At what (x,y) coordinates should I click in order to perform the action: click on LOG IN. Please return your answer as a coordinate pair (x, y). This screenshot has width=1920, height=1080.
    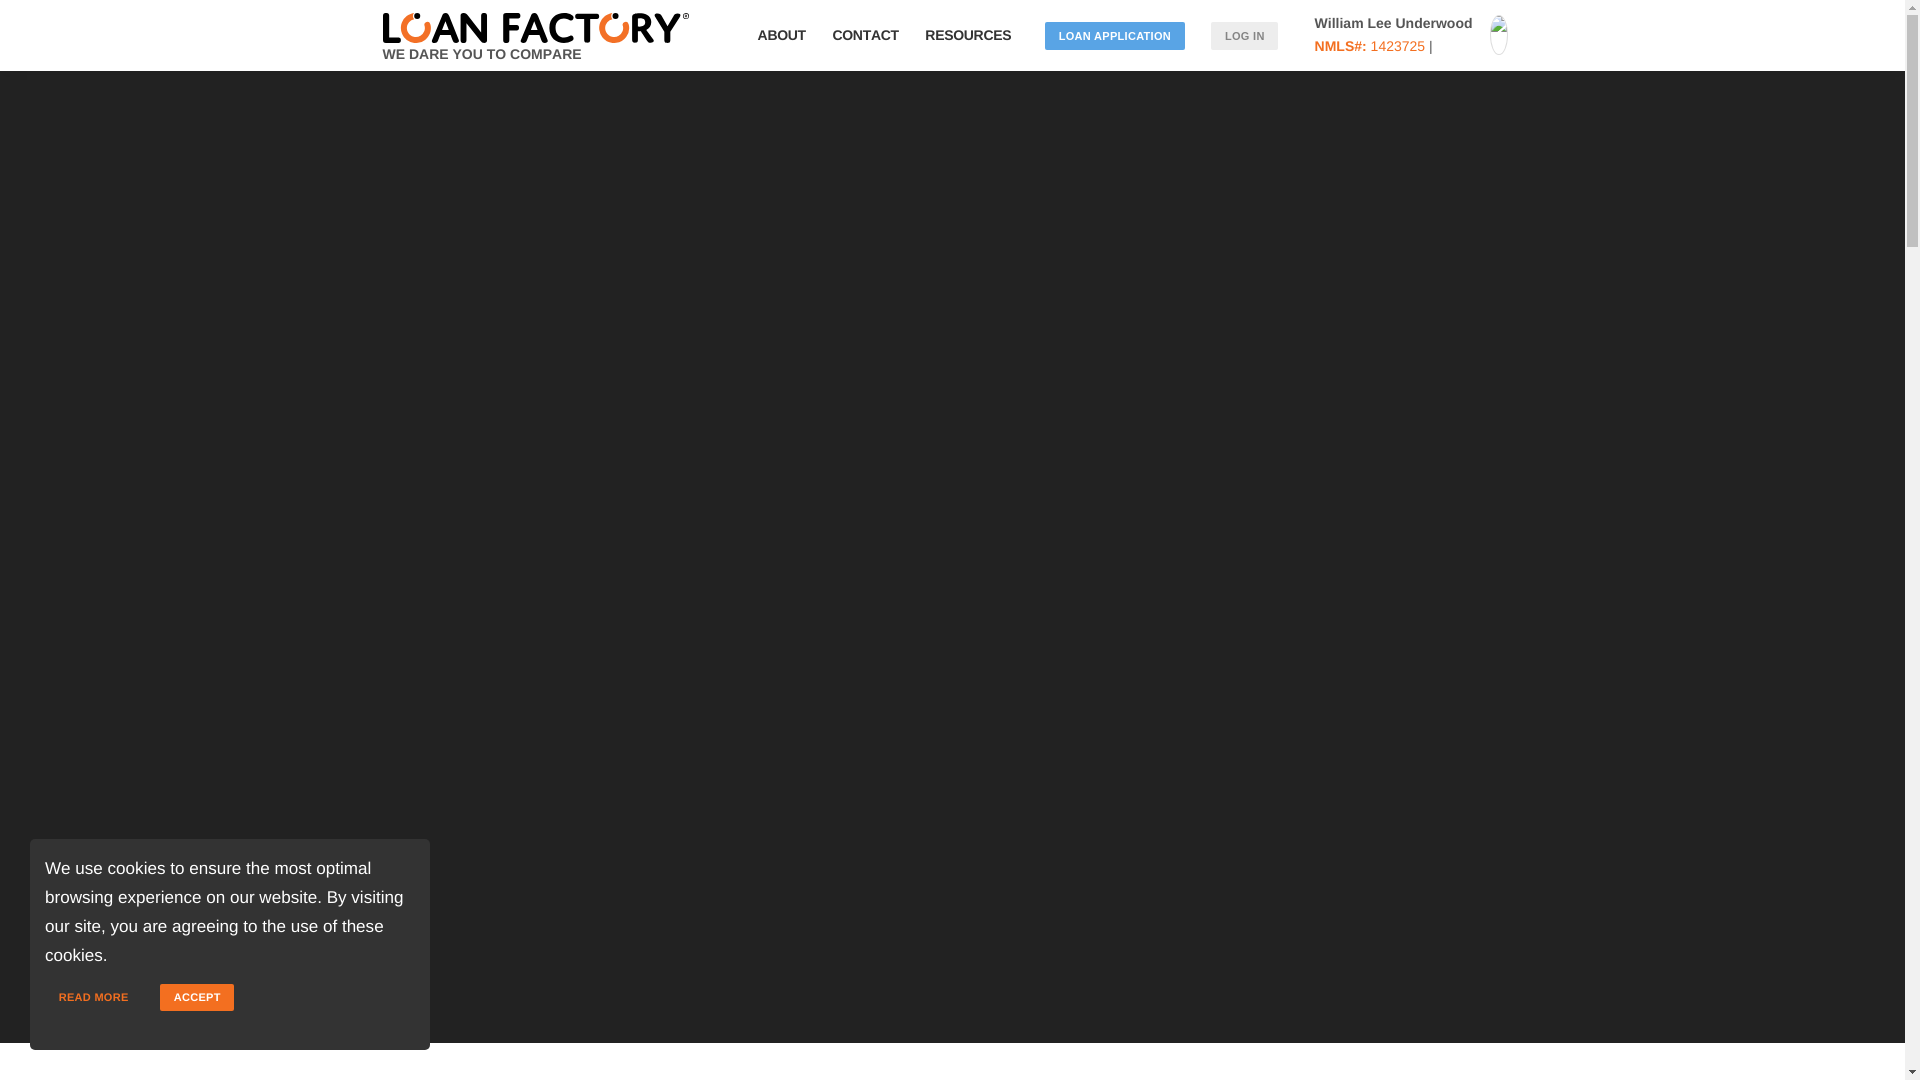
    Looking at the image, I should click on (1244, 36).